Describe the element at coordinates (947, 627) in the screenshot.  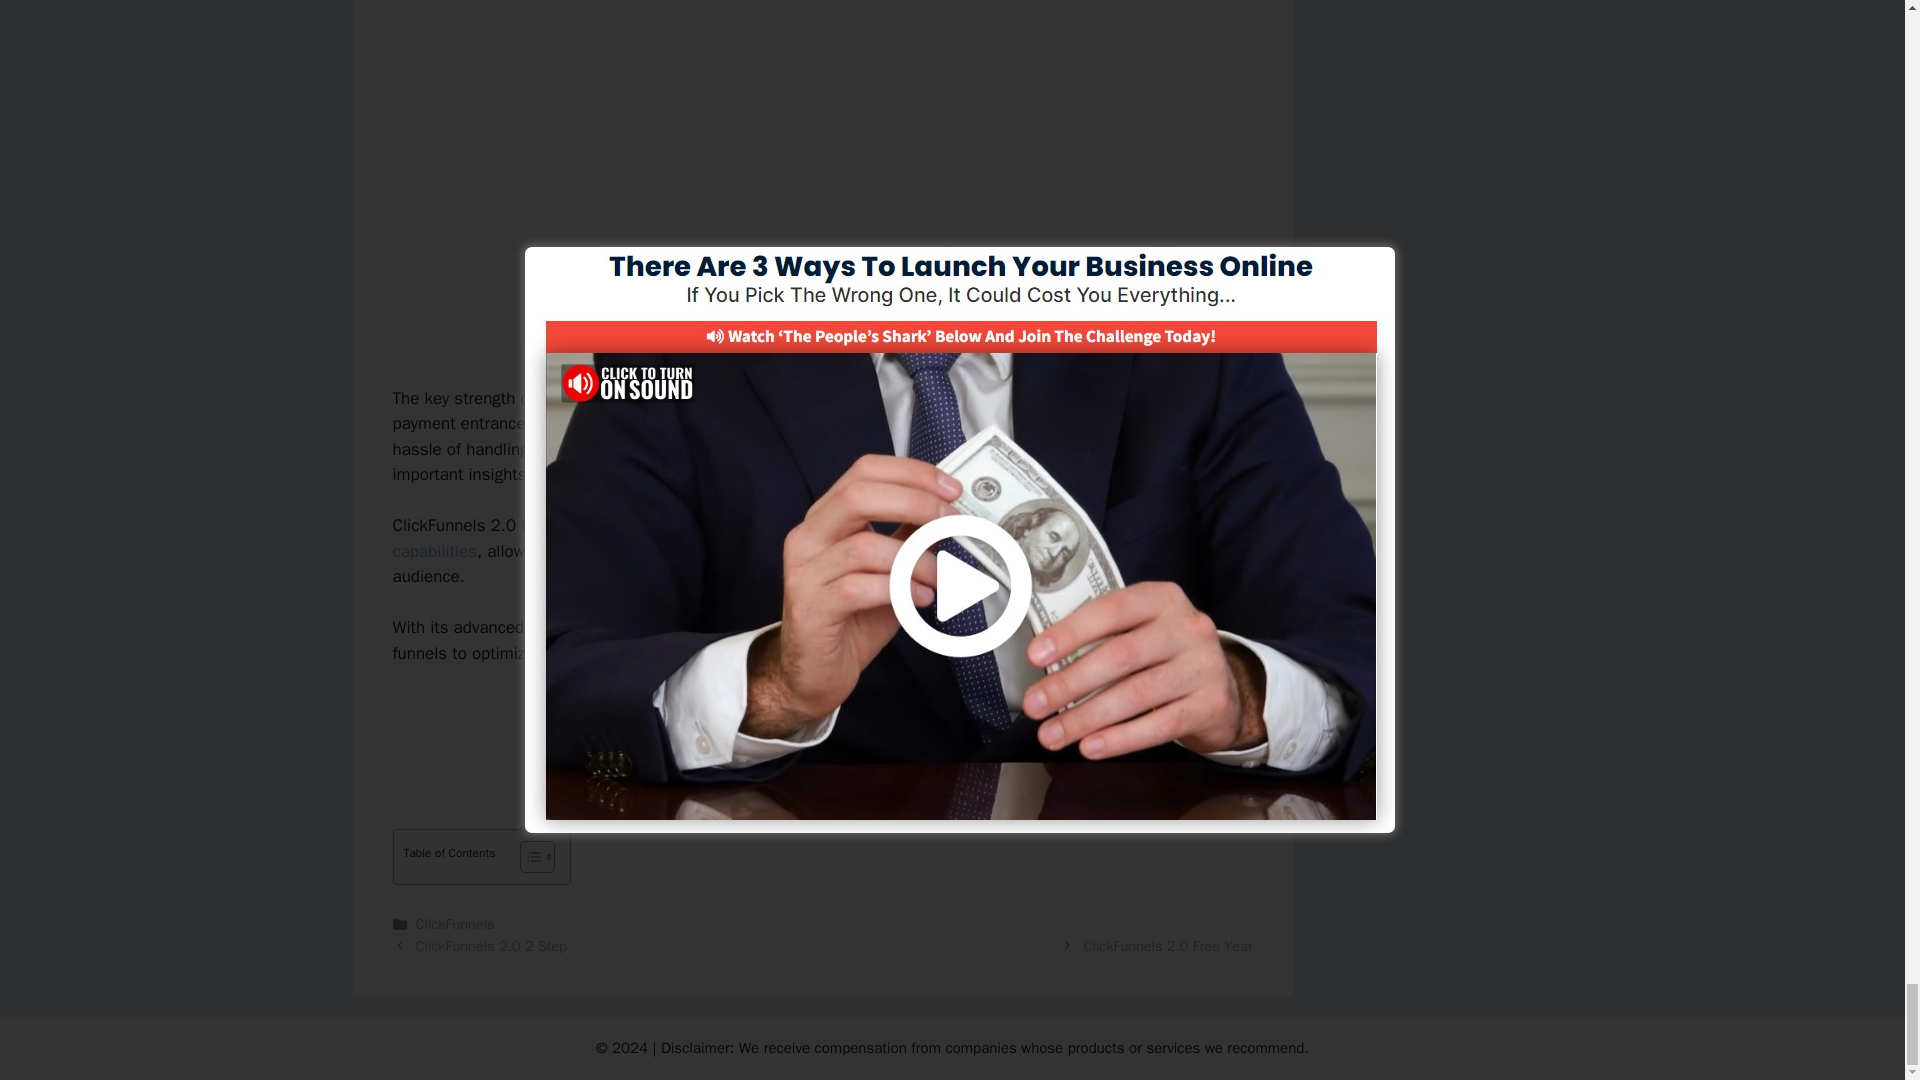
I see `data driven choices` at that location.